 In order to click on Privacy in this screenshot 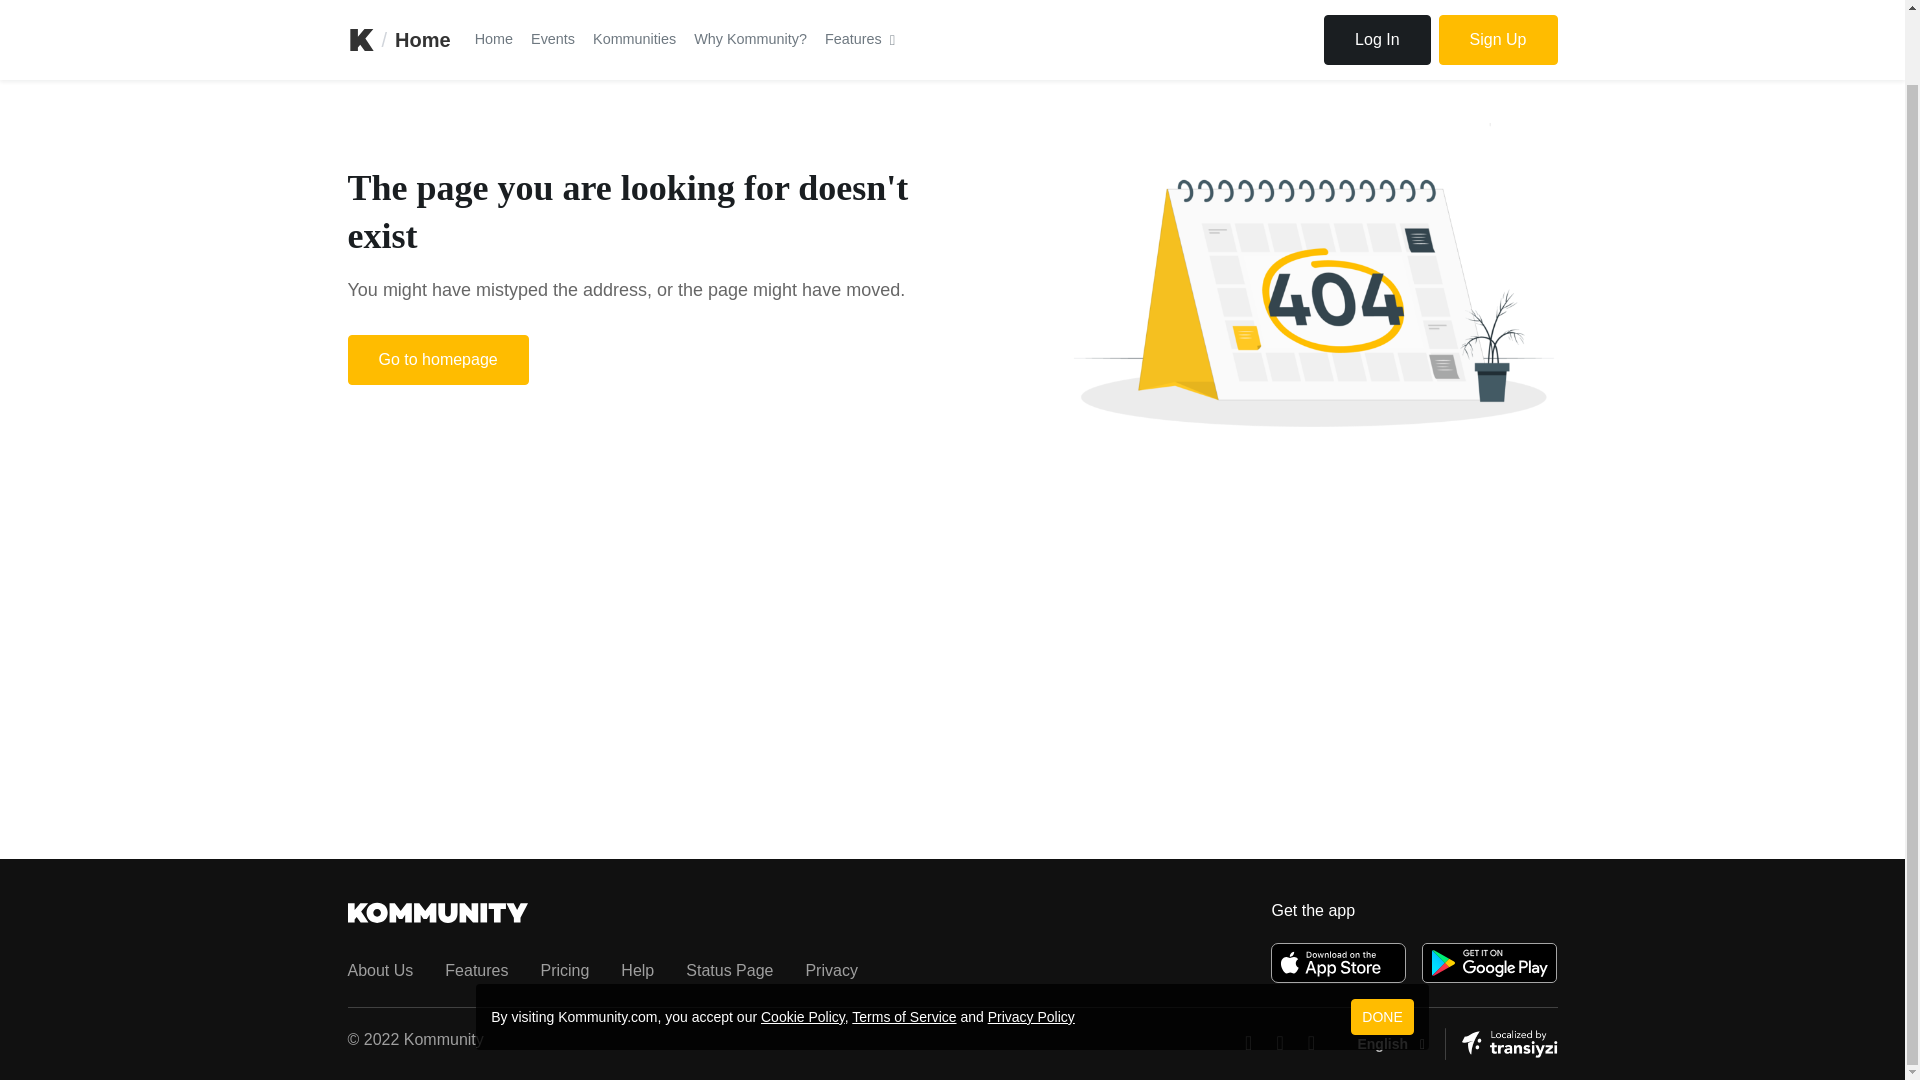, I will do `click(830, 970)`.